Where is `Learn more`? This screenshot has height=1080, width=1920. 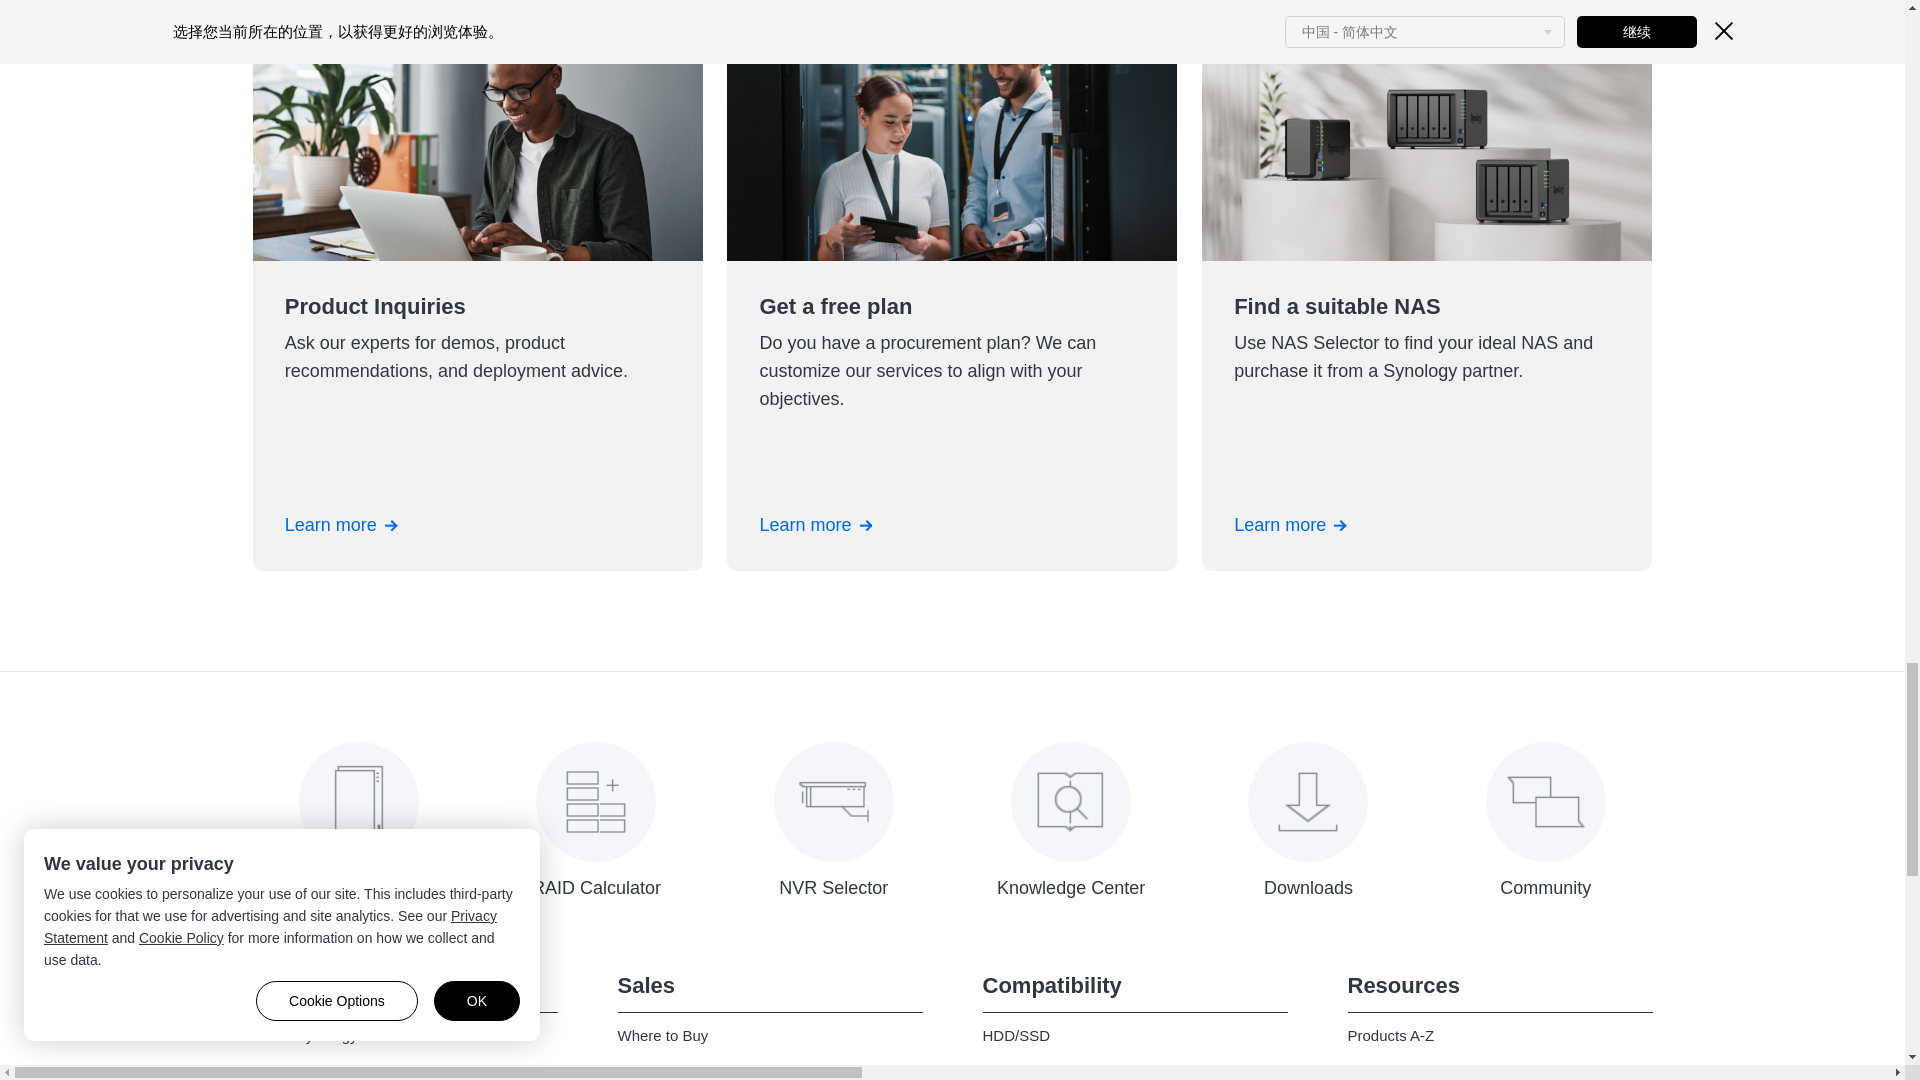 Learn more is located at coordinates (1290, 524).